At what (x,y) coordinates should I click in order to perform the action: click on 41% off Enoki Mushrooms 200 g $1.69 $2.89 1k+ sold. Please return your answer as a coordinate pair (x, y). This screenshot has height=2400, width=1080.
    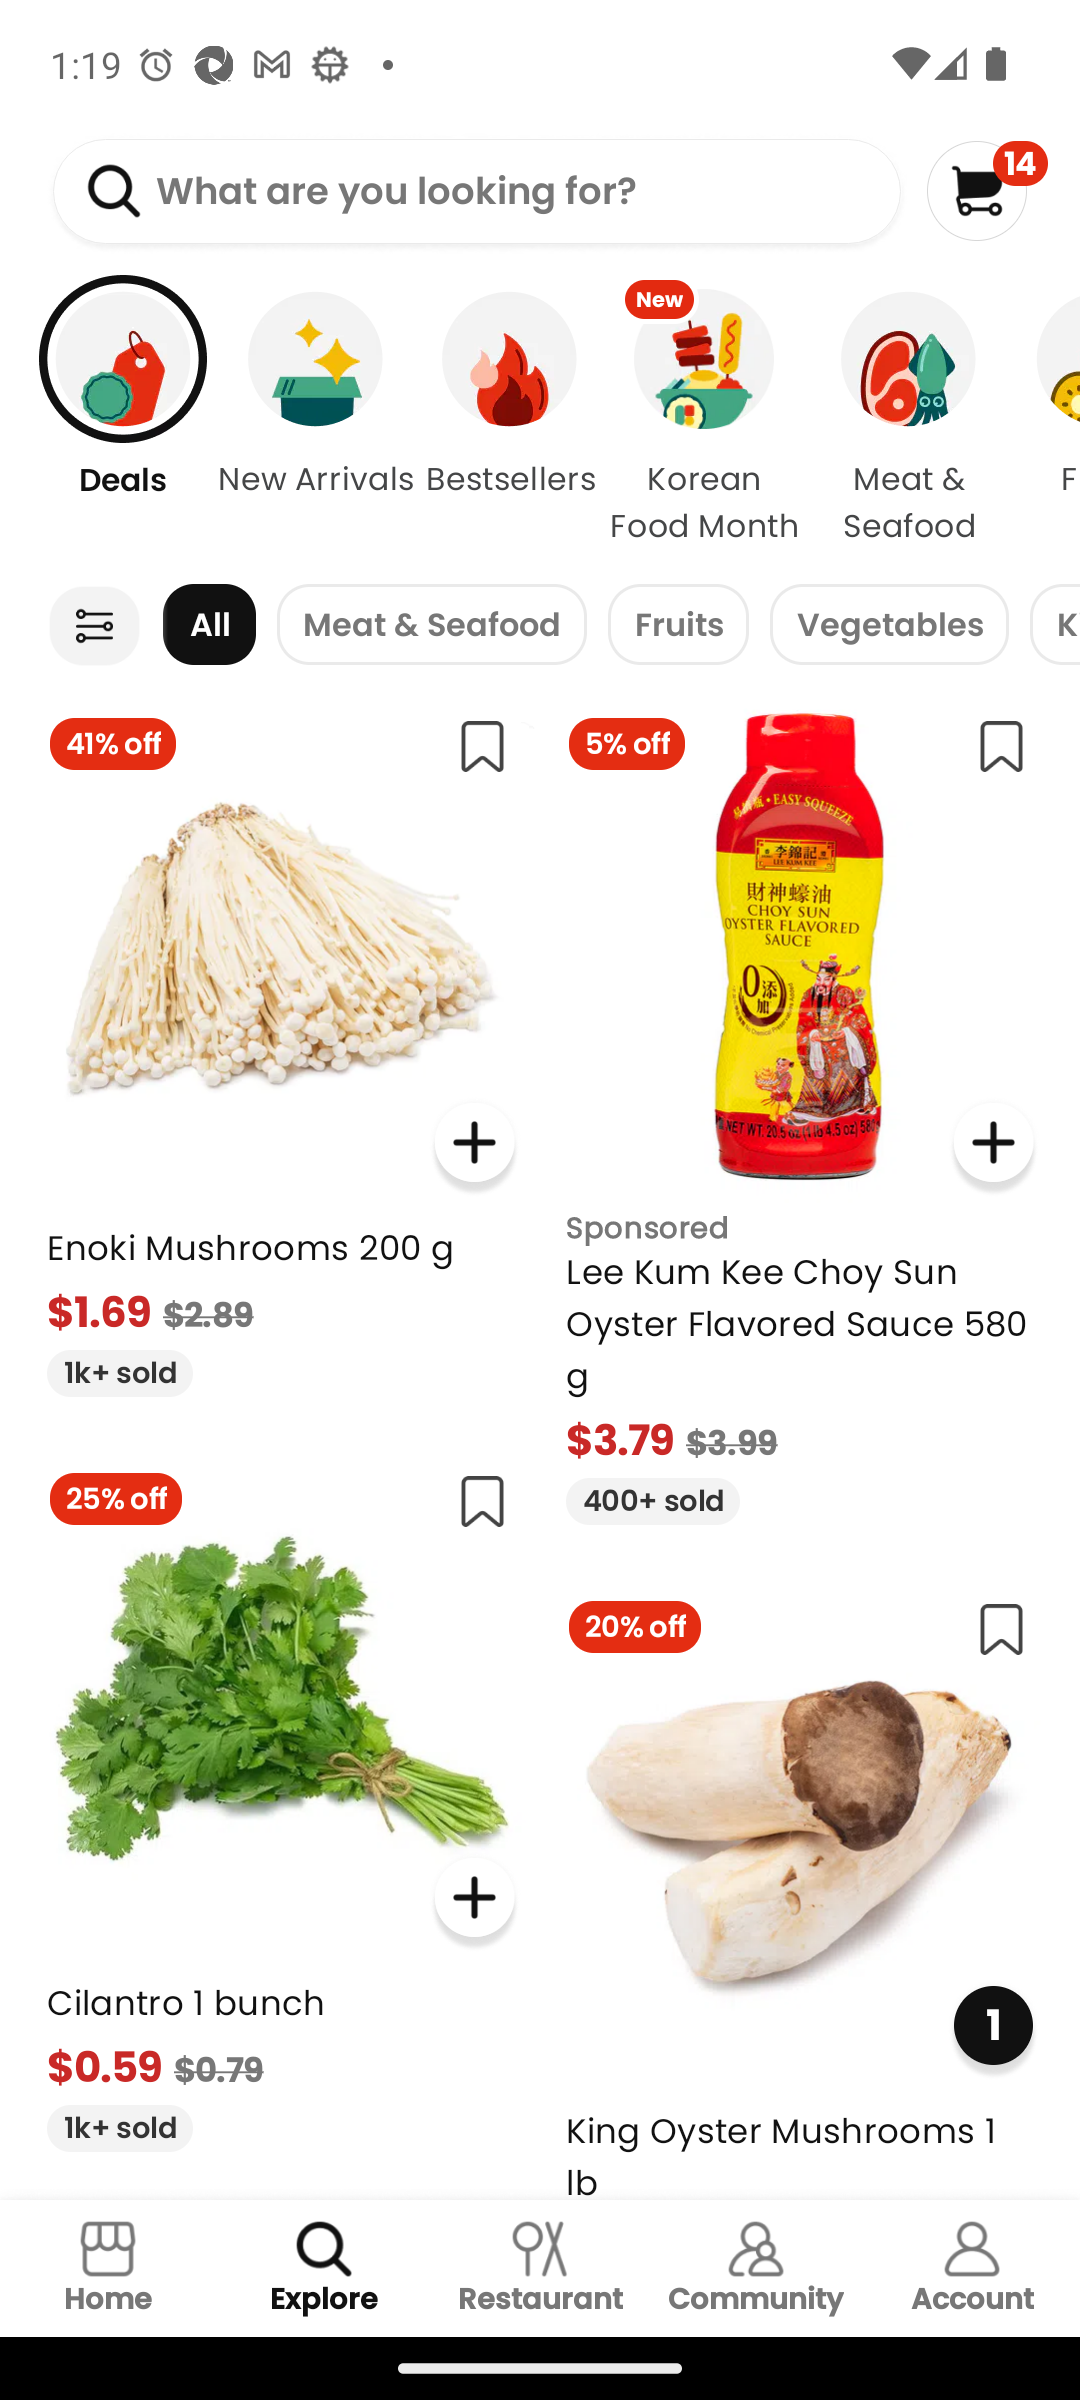
    Looking at the image, I should click on (280, 1044).